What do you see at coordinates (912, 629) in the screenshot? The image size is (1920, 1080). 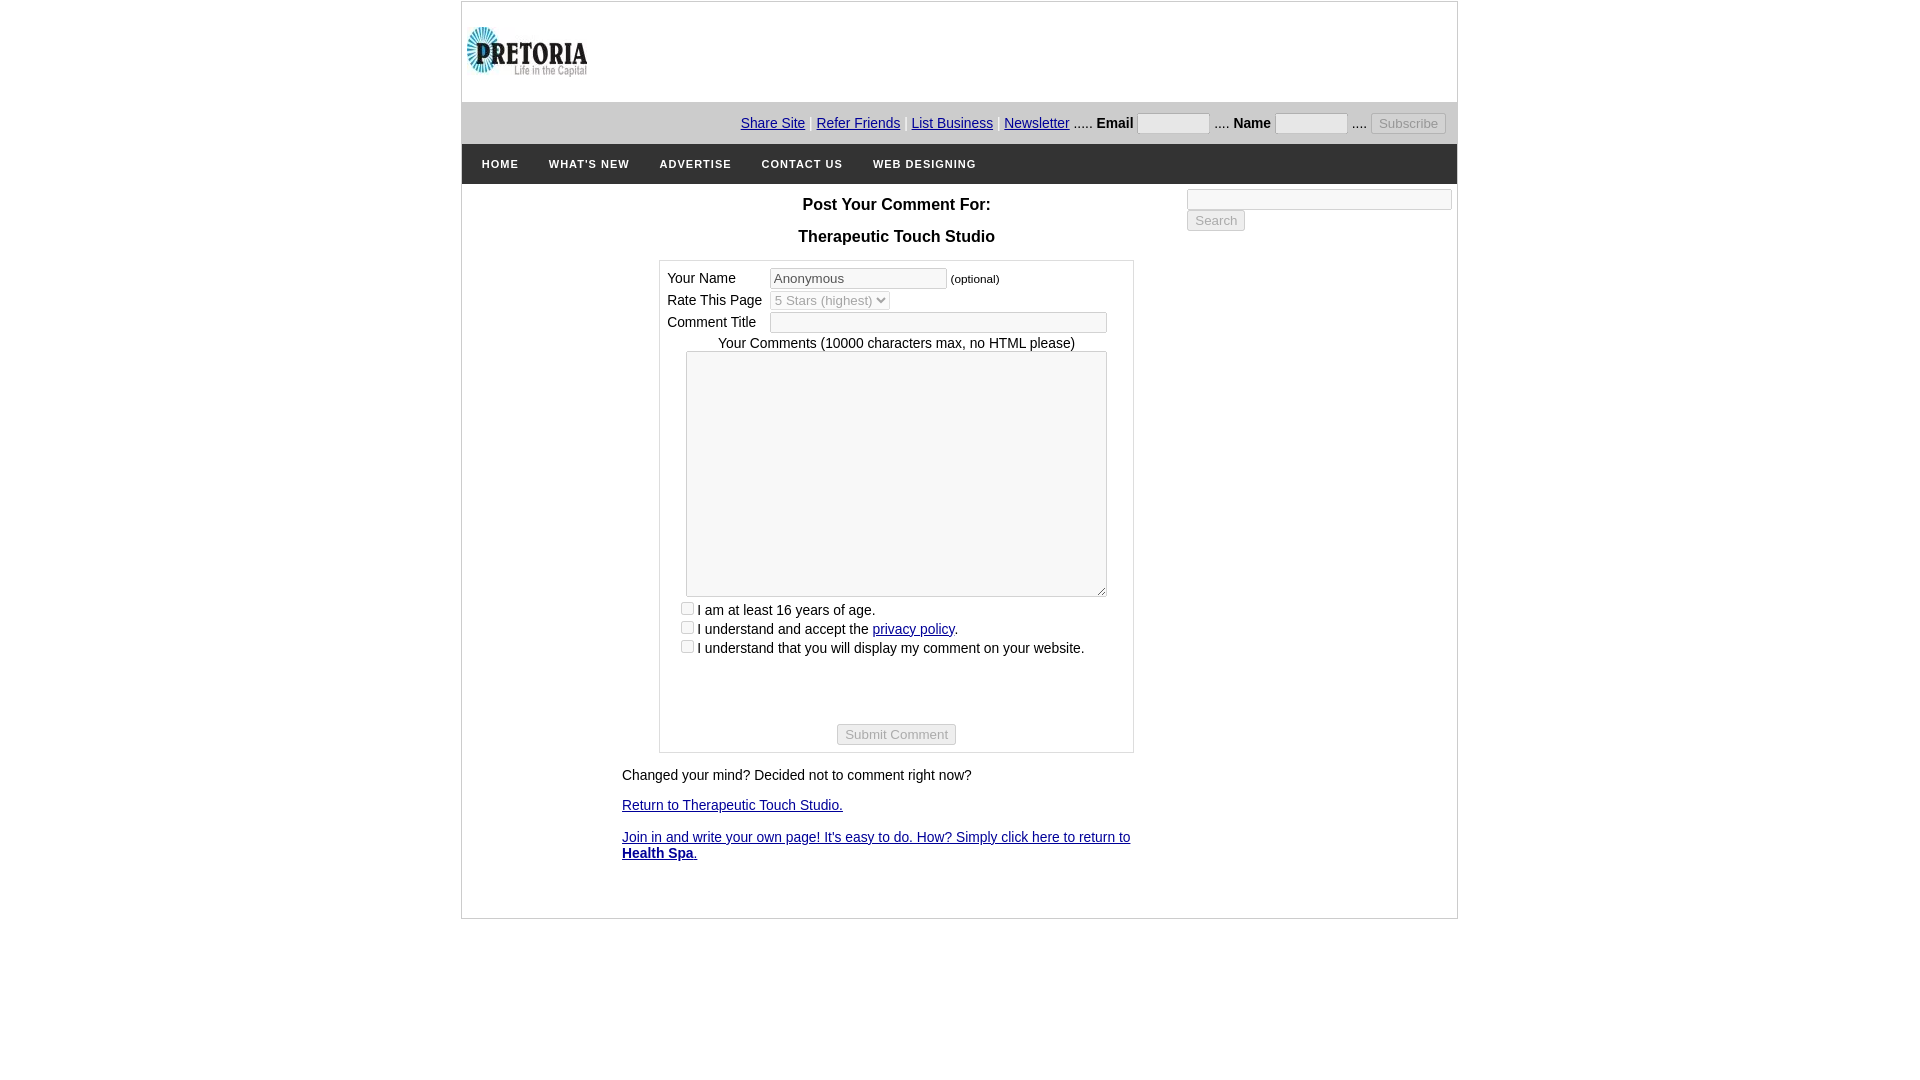 I see `privacy policy` at bounding box center [912, 629].